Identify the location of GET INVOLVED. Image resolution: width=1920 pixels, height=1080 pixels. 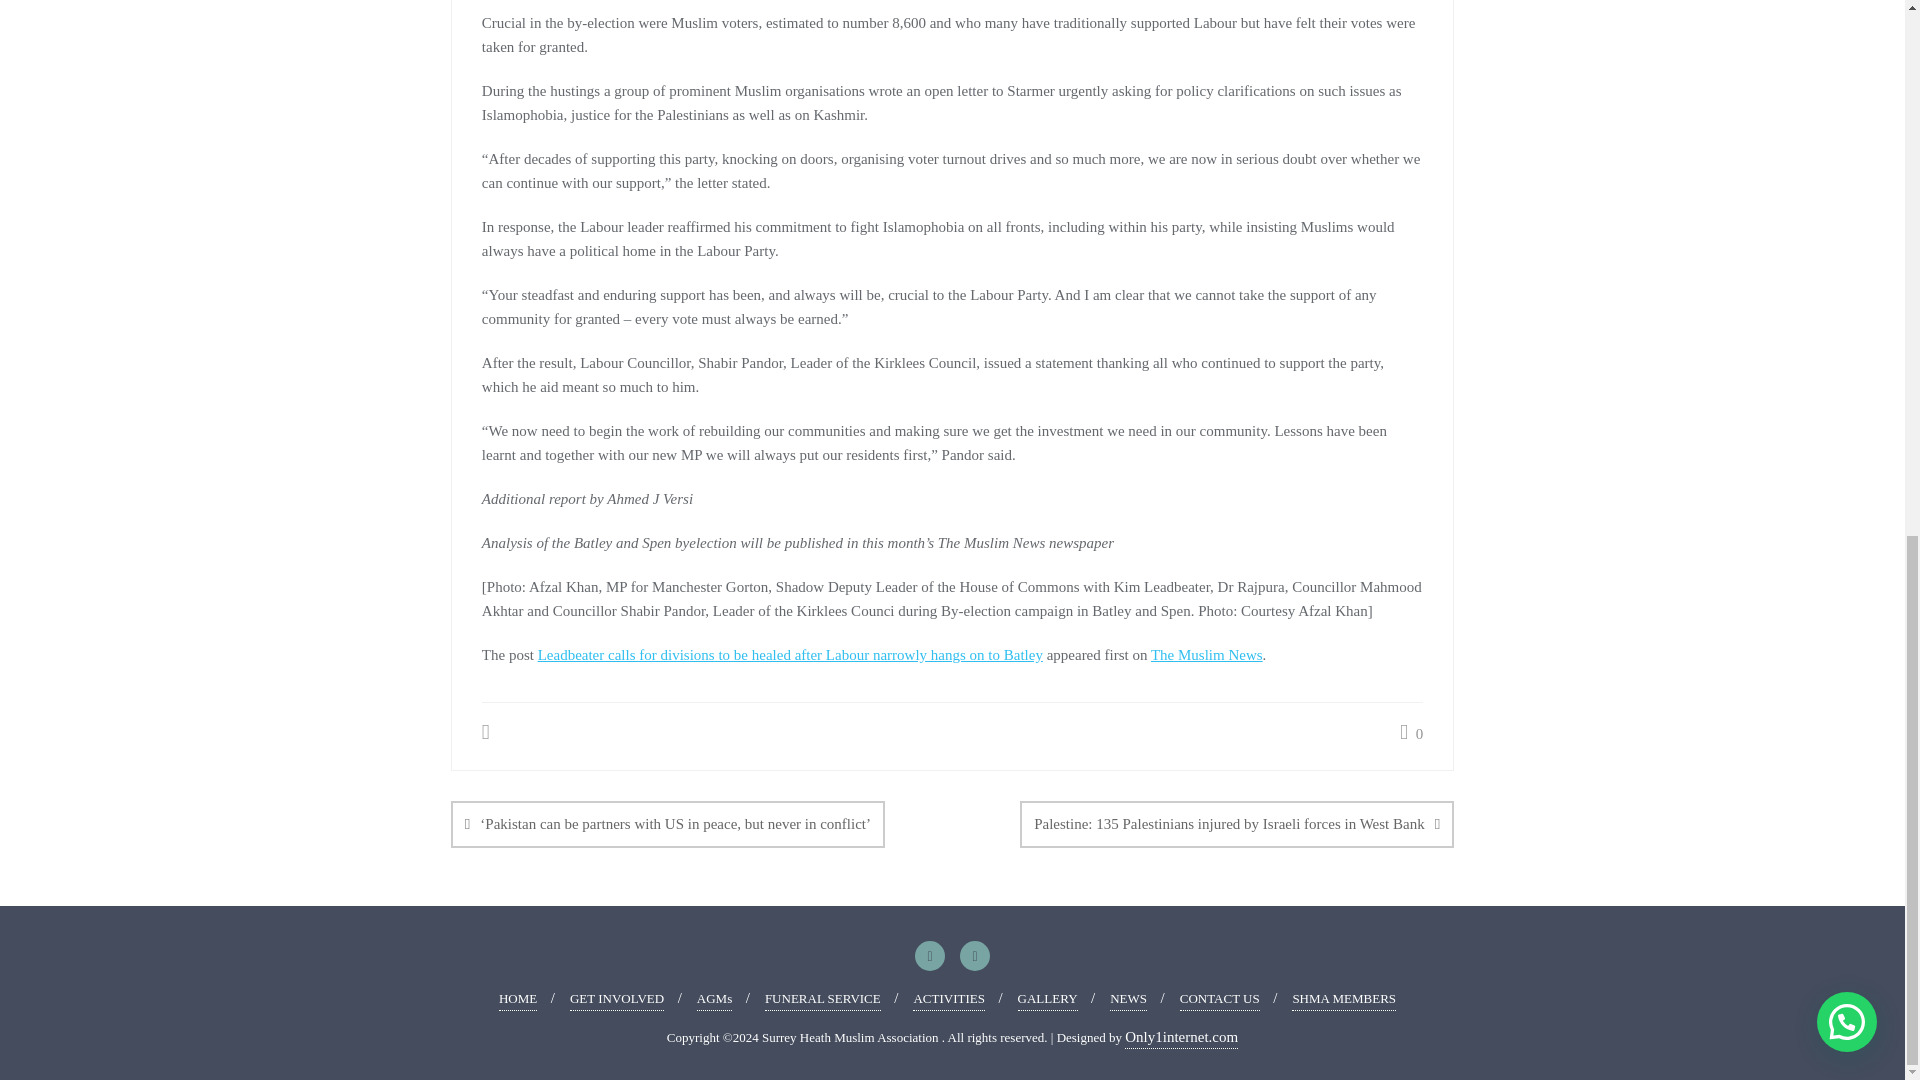
(617, 999).